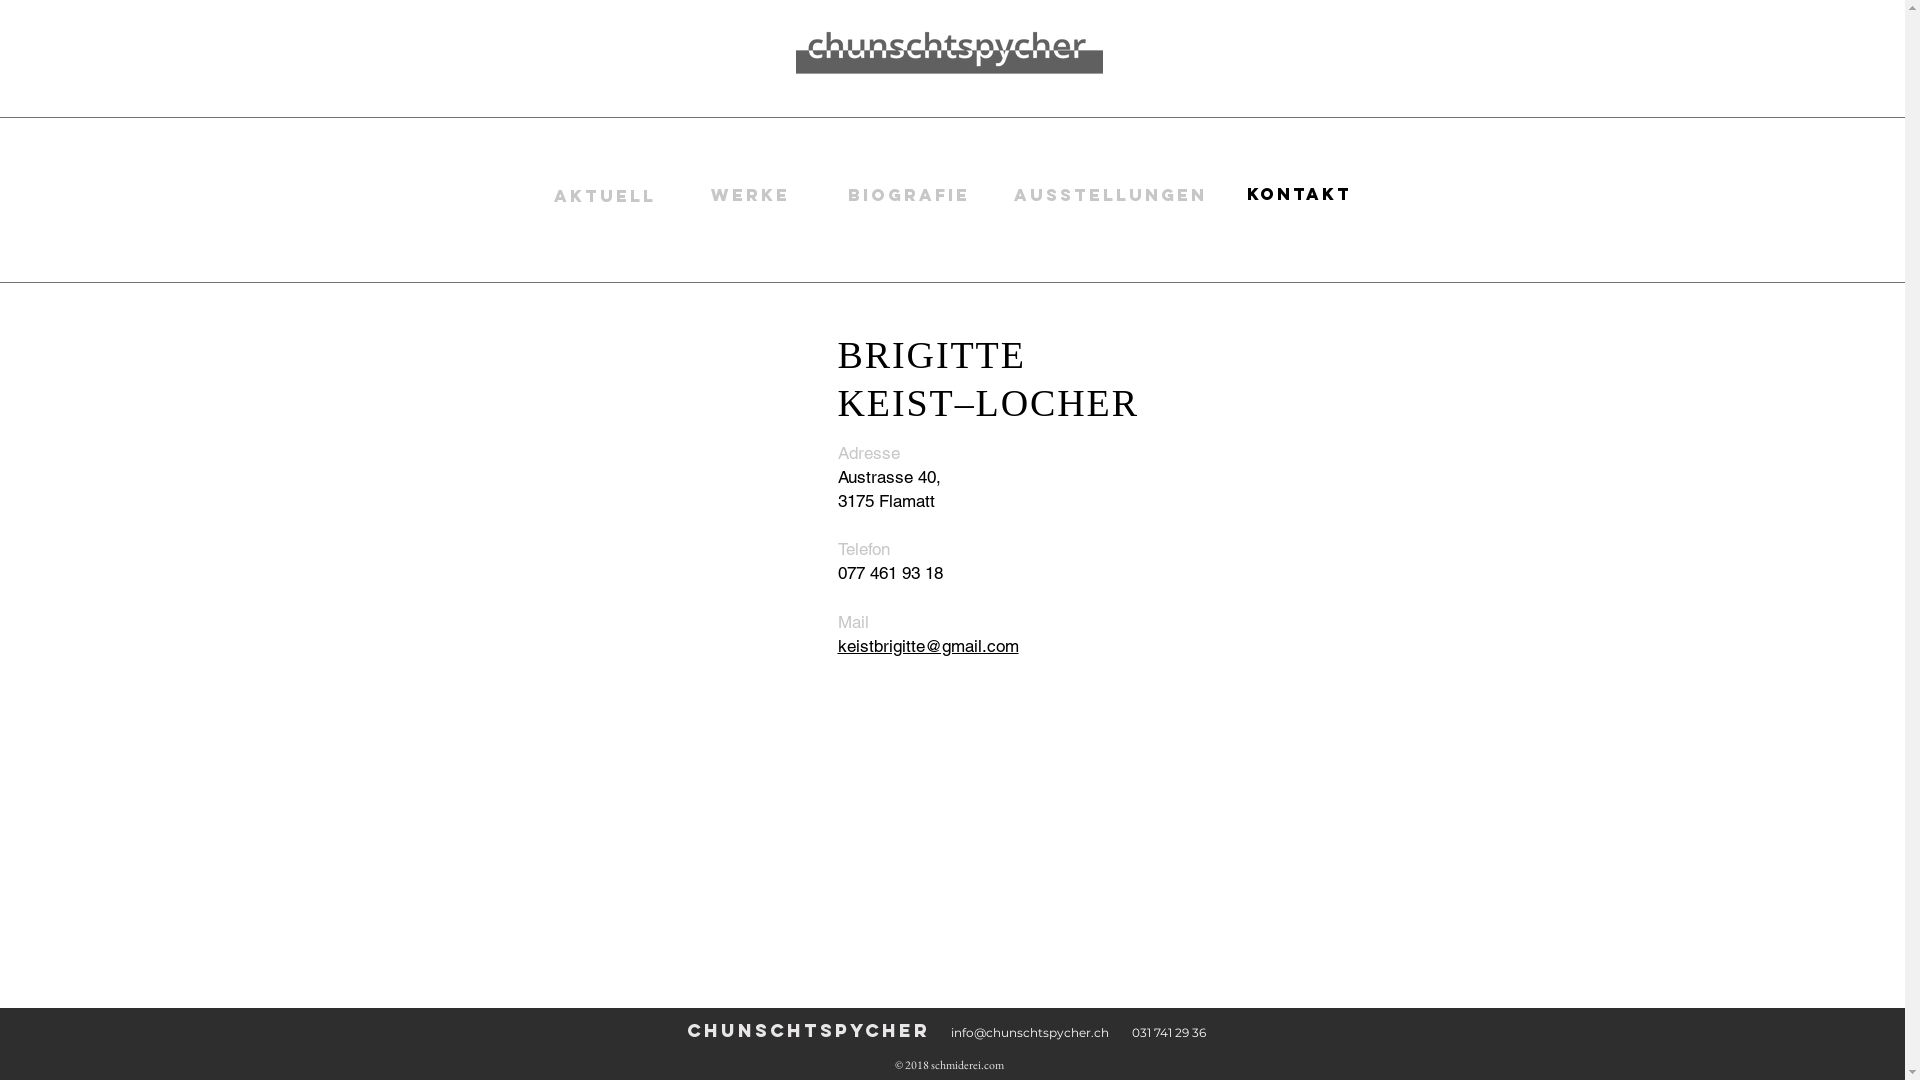 This screenshot has height=1080, width=1920. Describe the element at coordinates (909, 195) in the screenshot. I see `BIOGRAFIE` at that location.